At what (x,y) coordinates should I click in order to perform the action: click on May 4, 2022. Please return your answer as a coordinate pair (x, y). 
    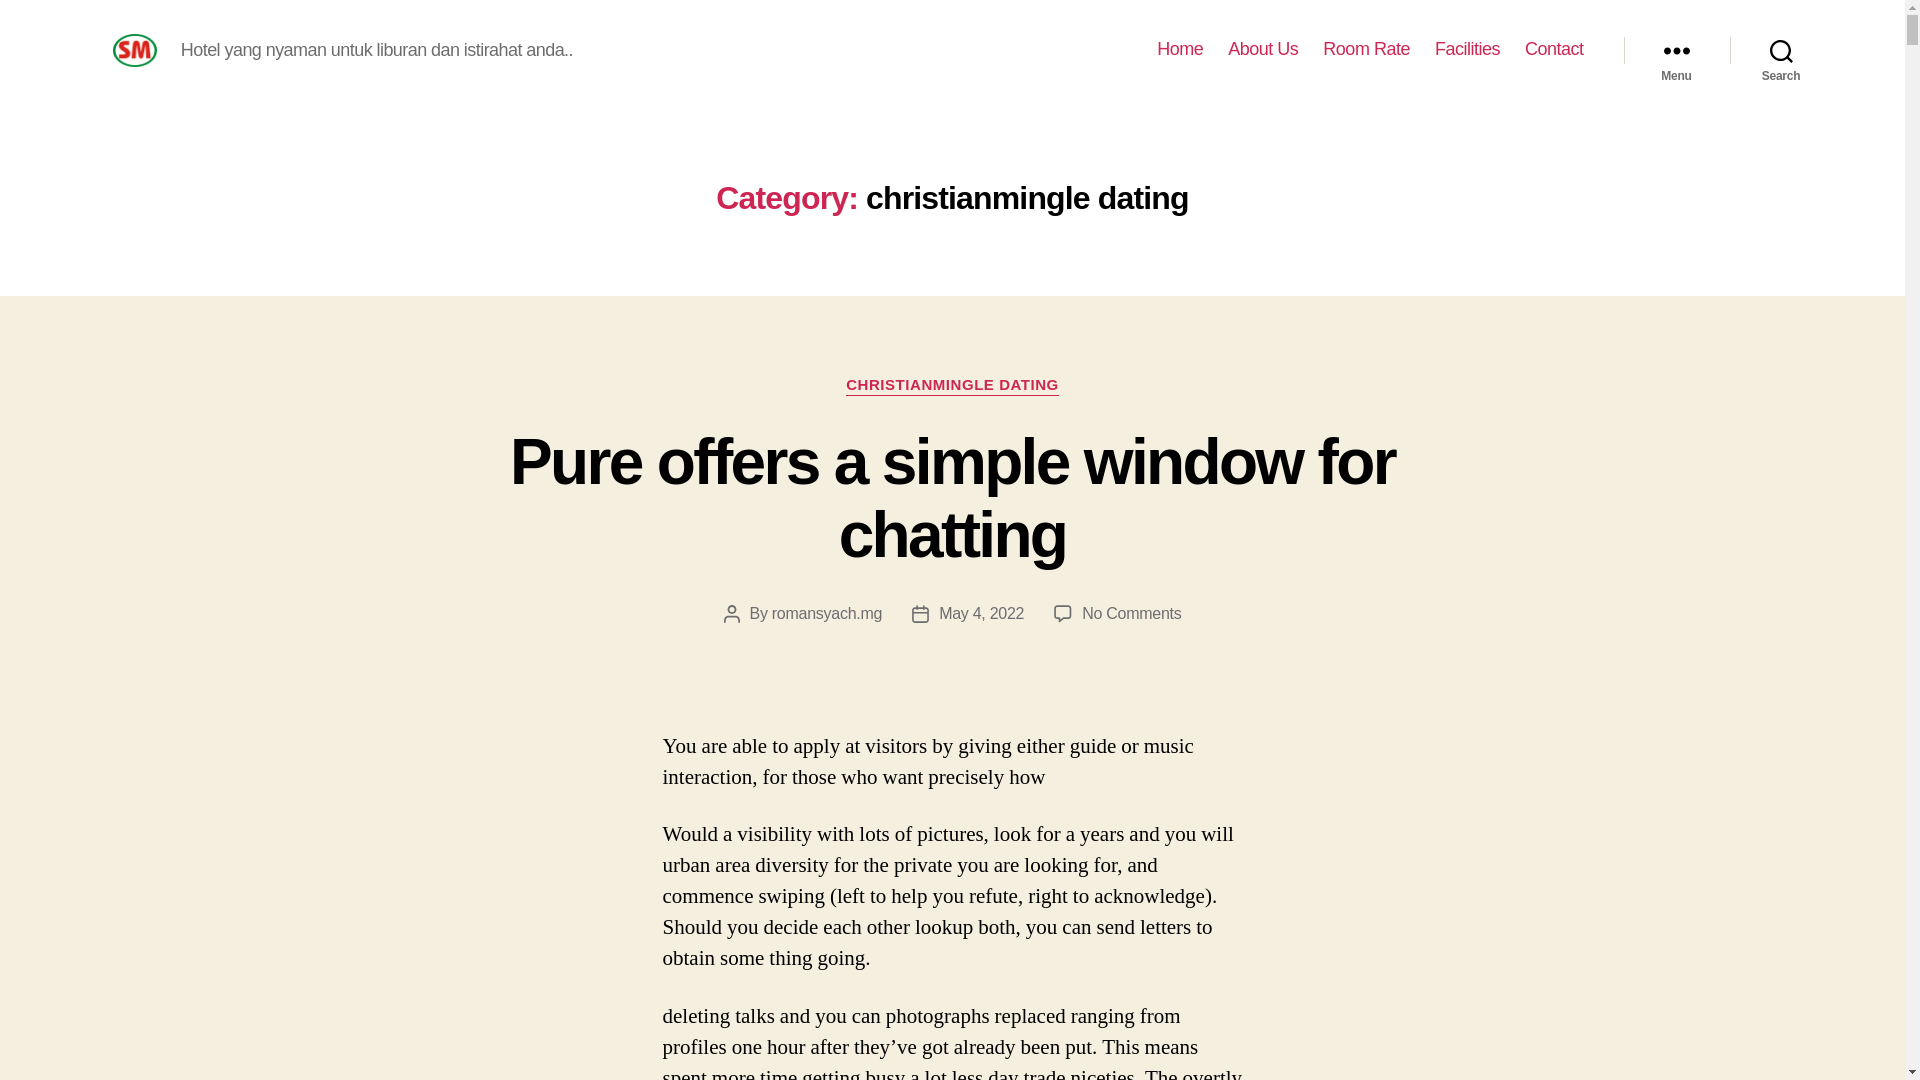
    Looking at the image, I should click on (980, 613).